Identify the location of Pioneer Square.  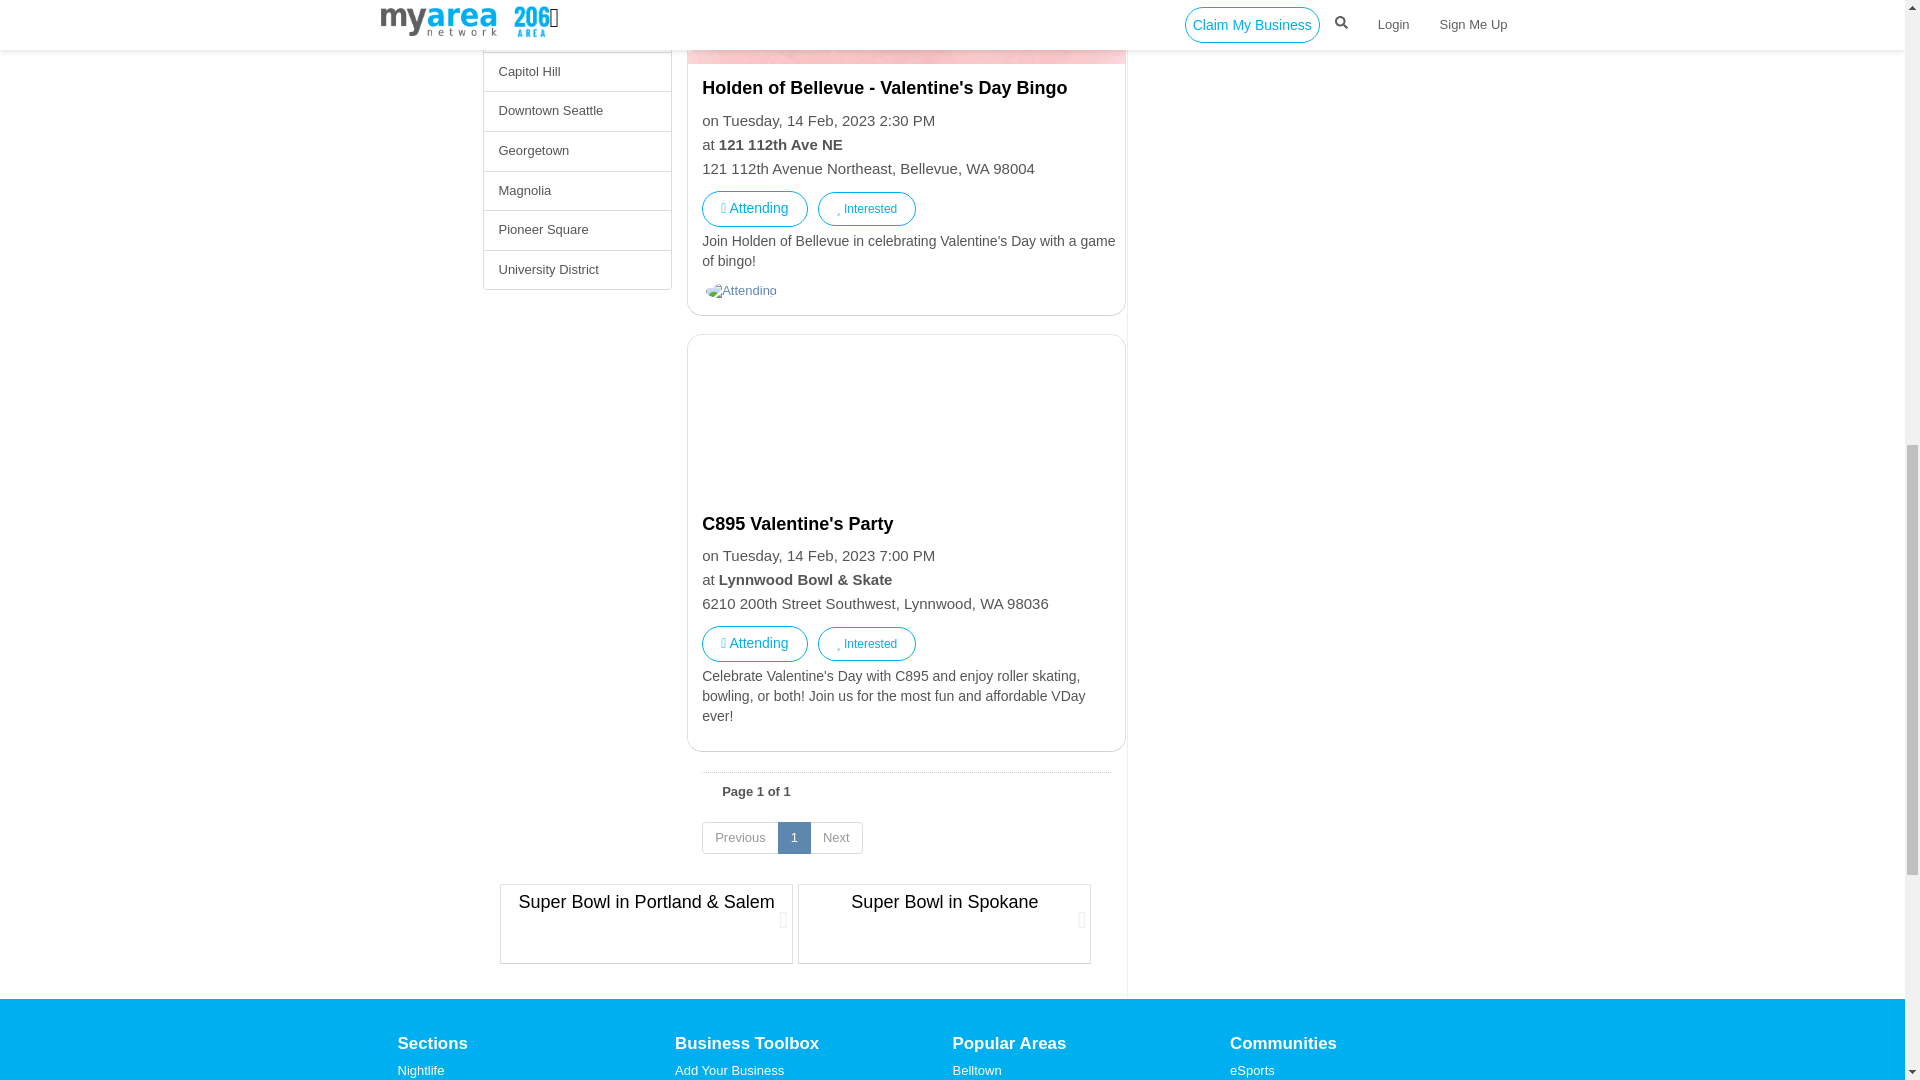
(576, 230).